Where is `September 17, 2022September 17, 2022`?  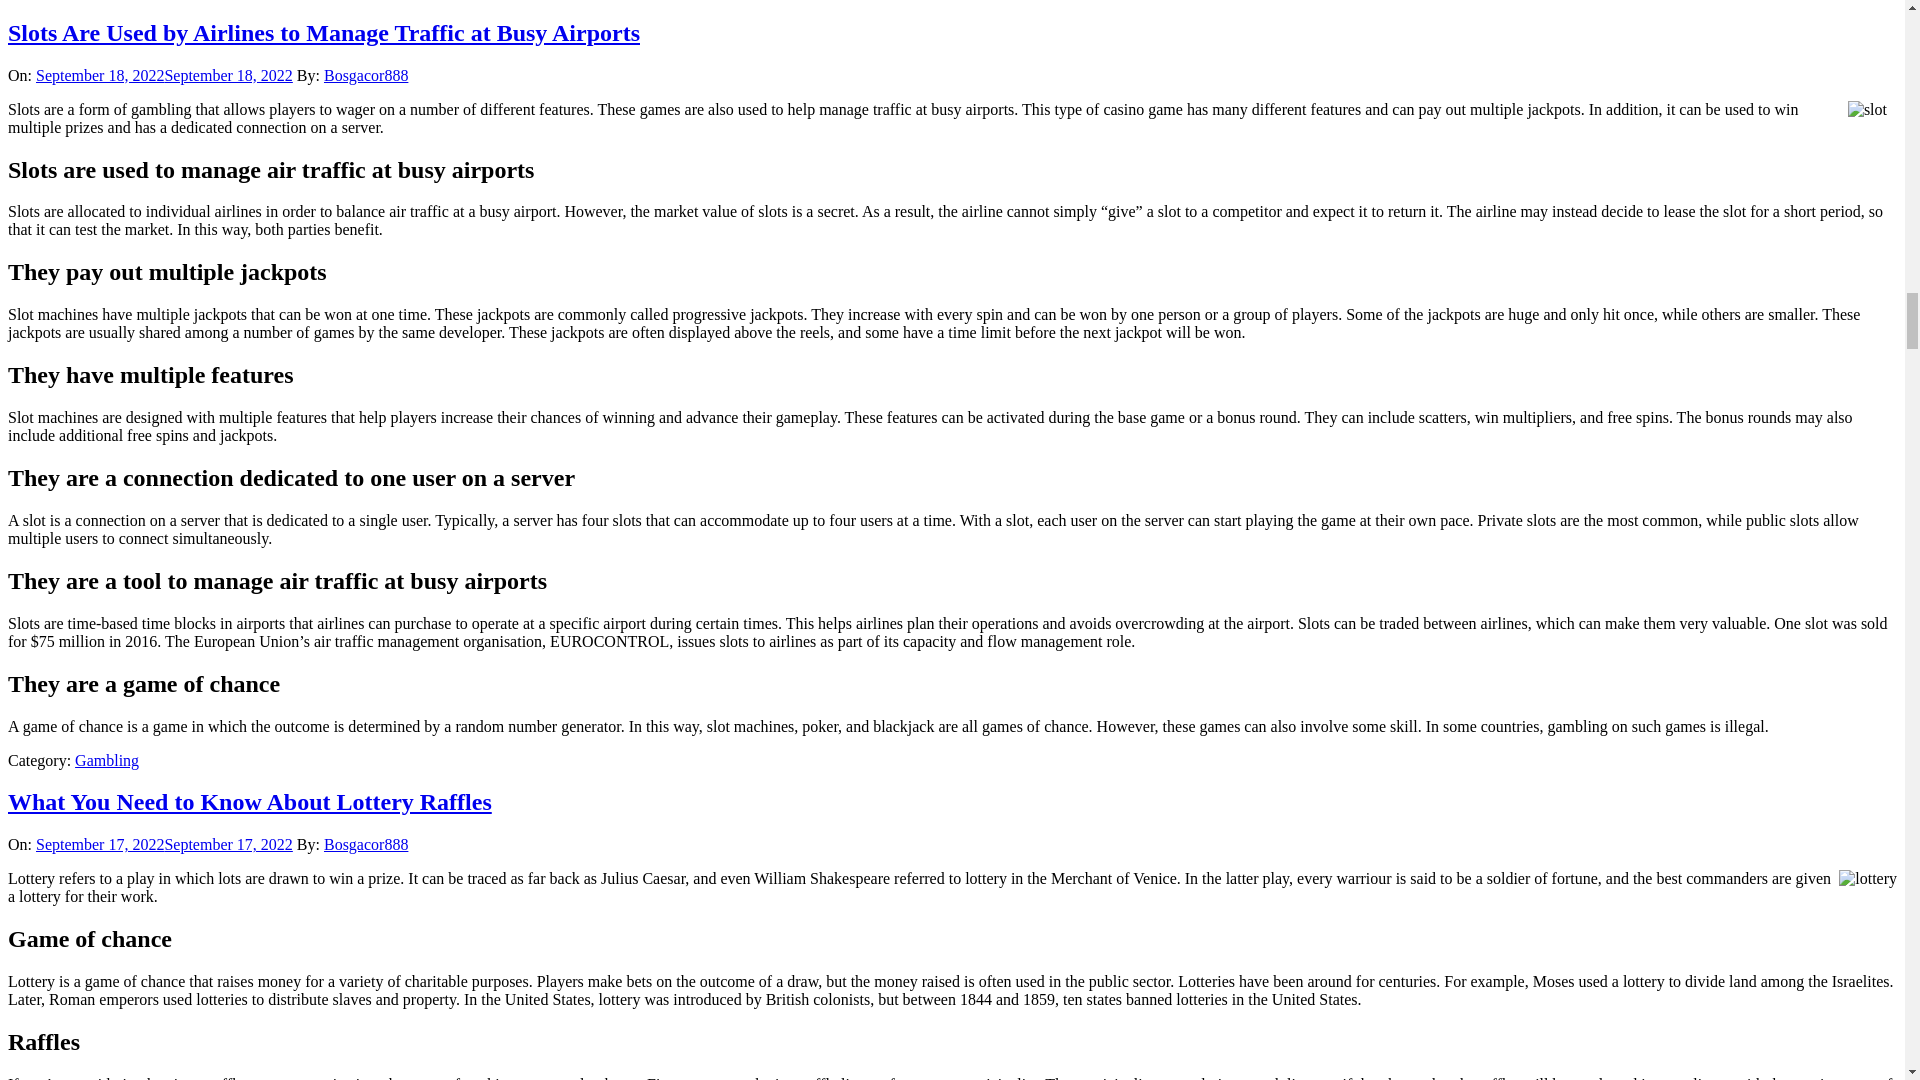
September 17, 2022September 17, 2022 is located at coordinates (164, 844).